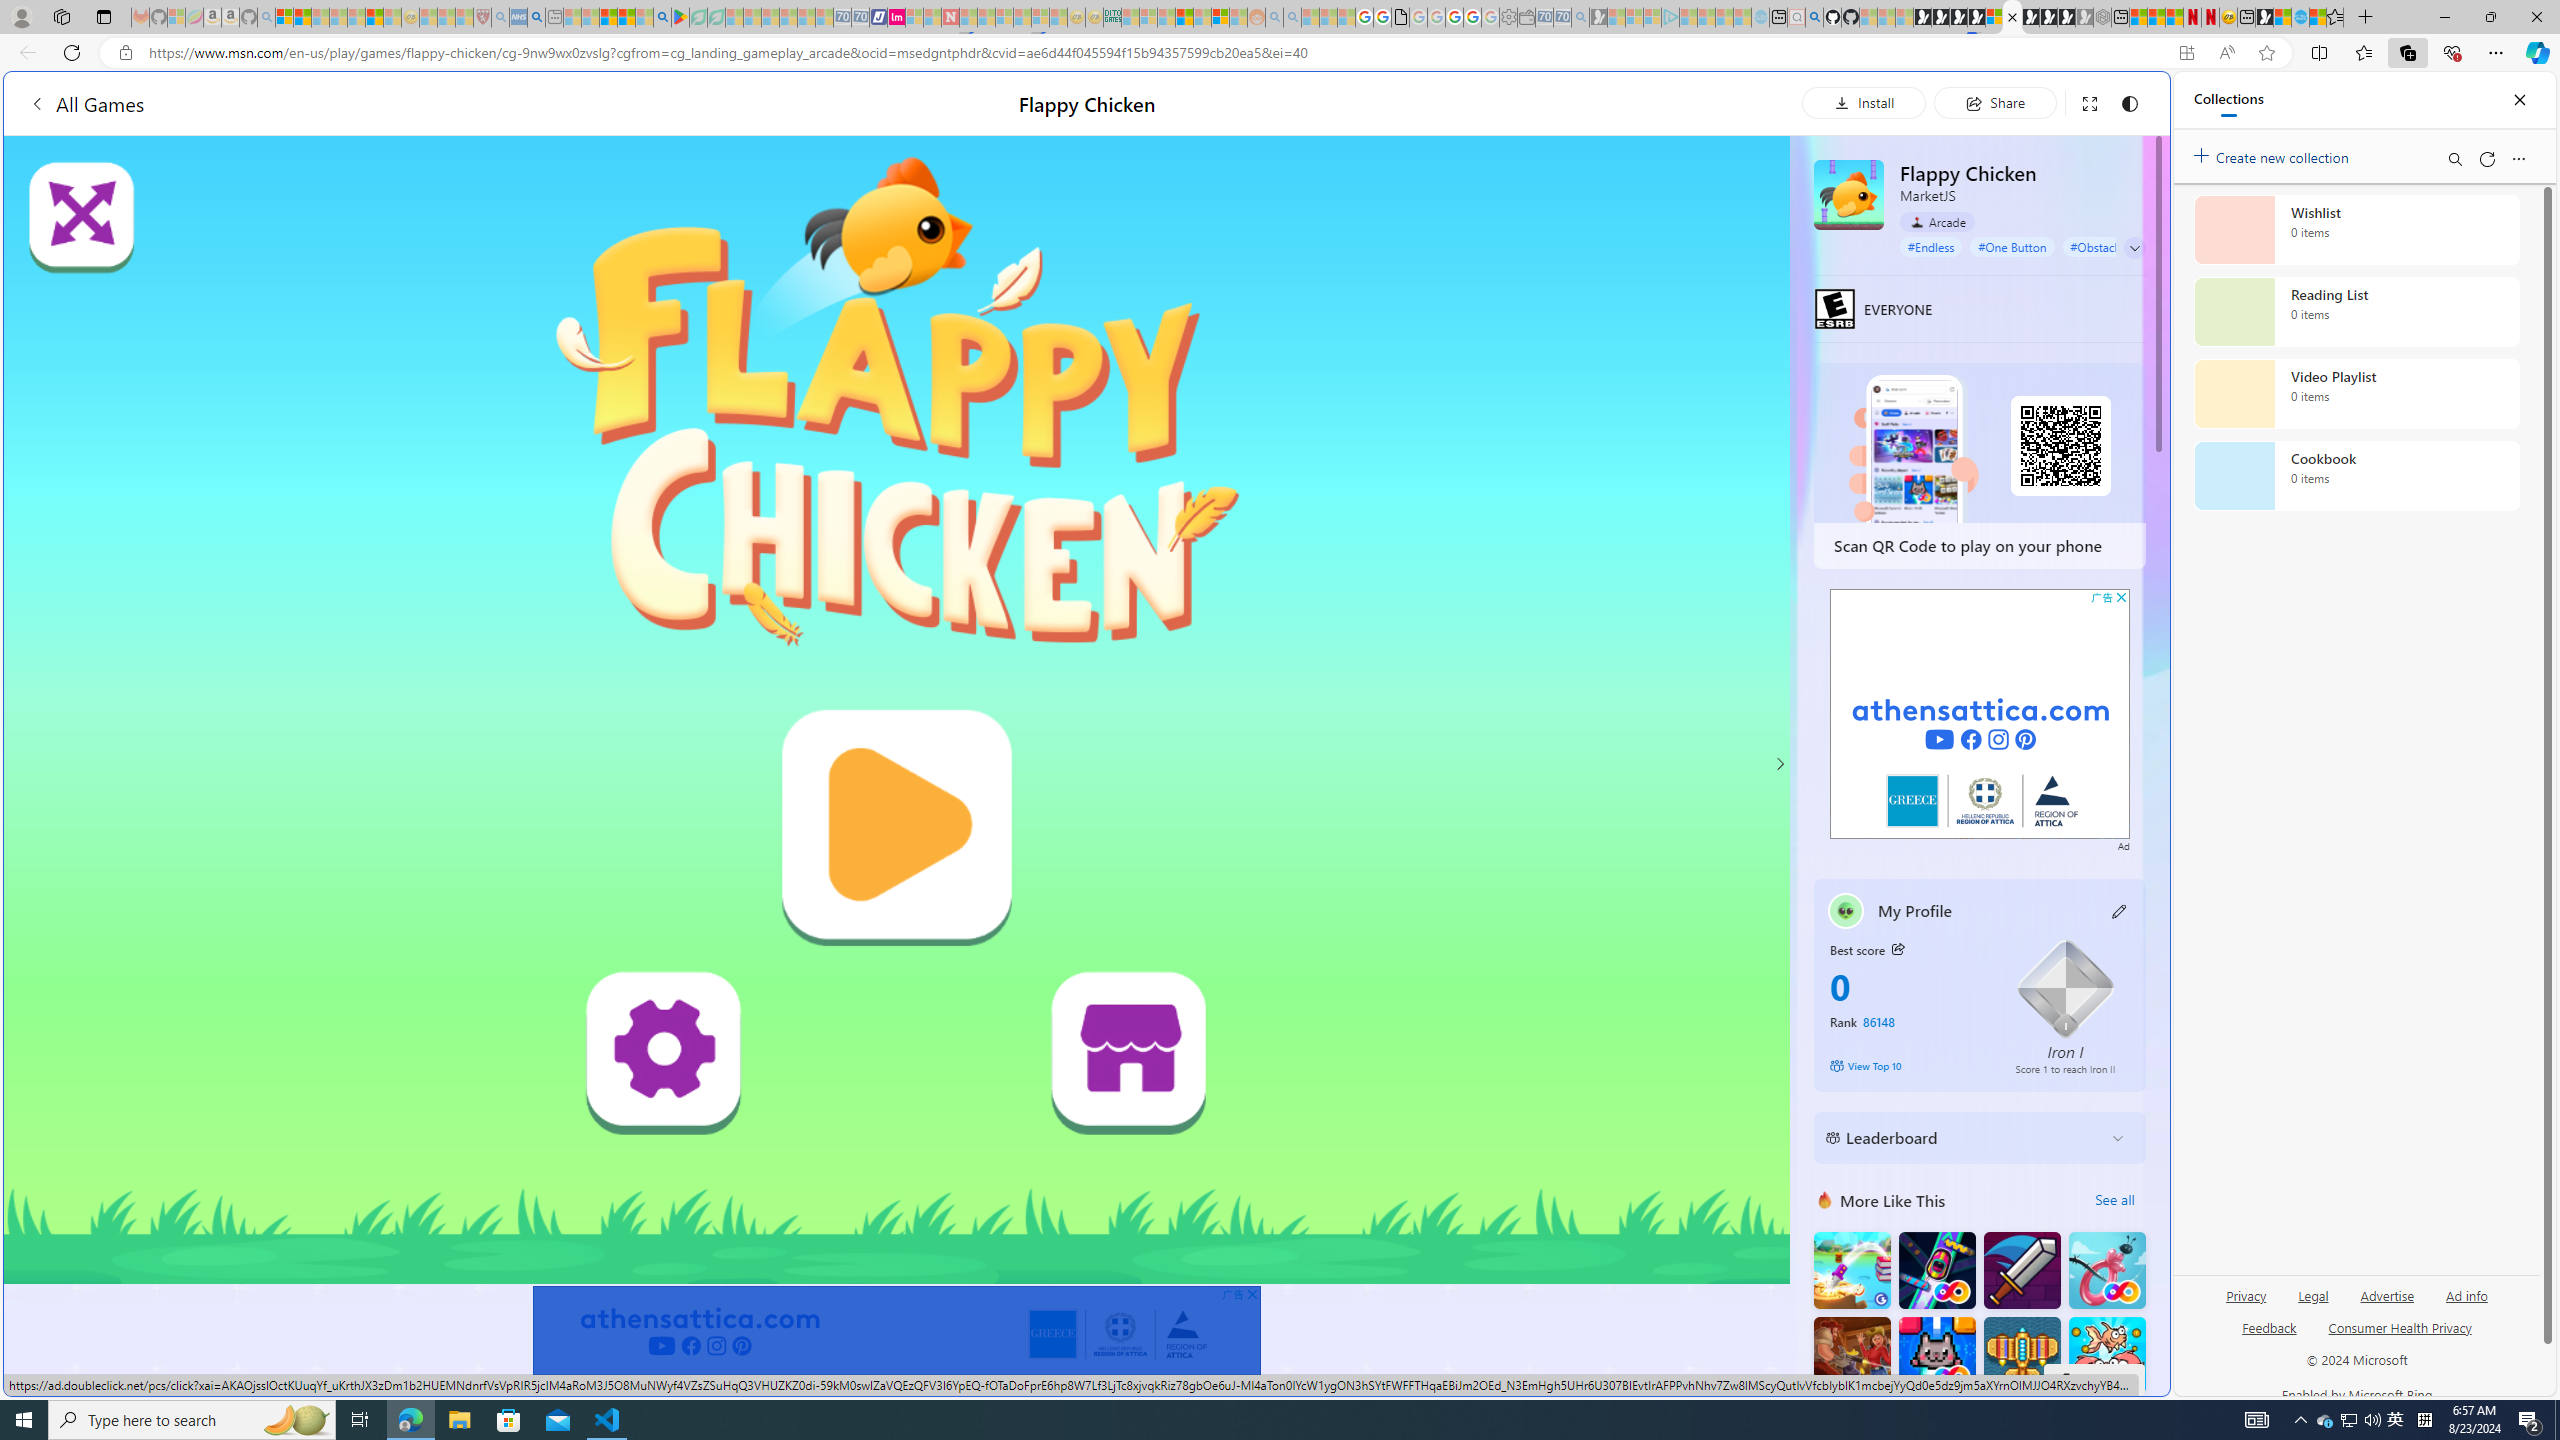 The width and height of the screenshot is (2560, 1440). What do you see at coordinates (2122, 597) in the screenshot?
I see `AutomationID: cbb` at bounding box center [2122, 597].